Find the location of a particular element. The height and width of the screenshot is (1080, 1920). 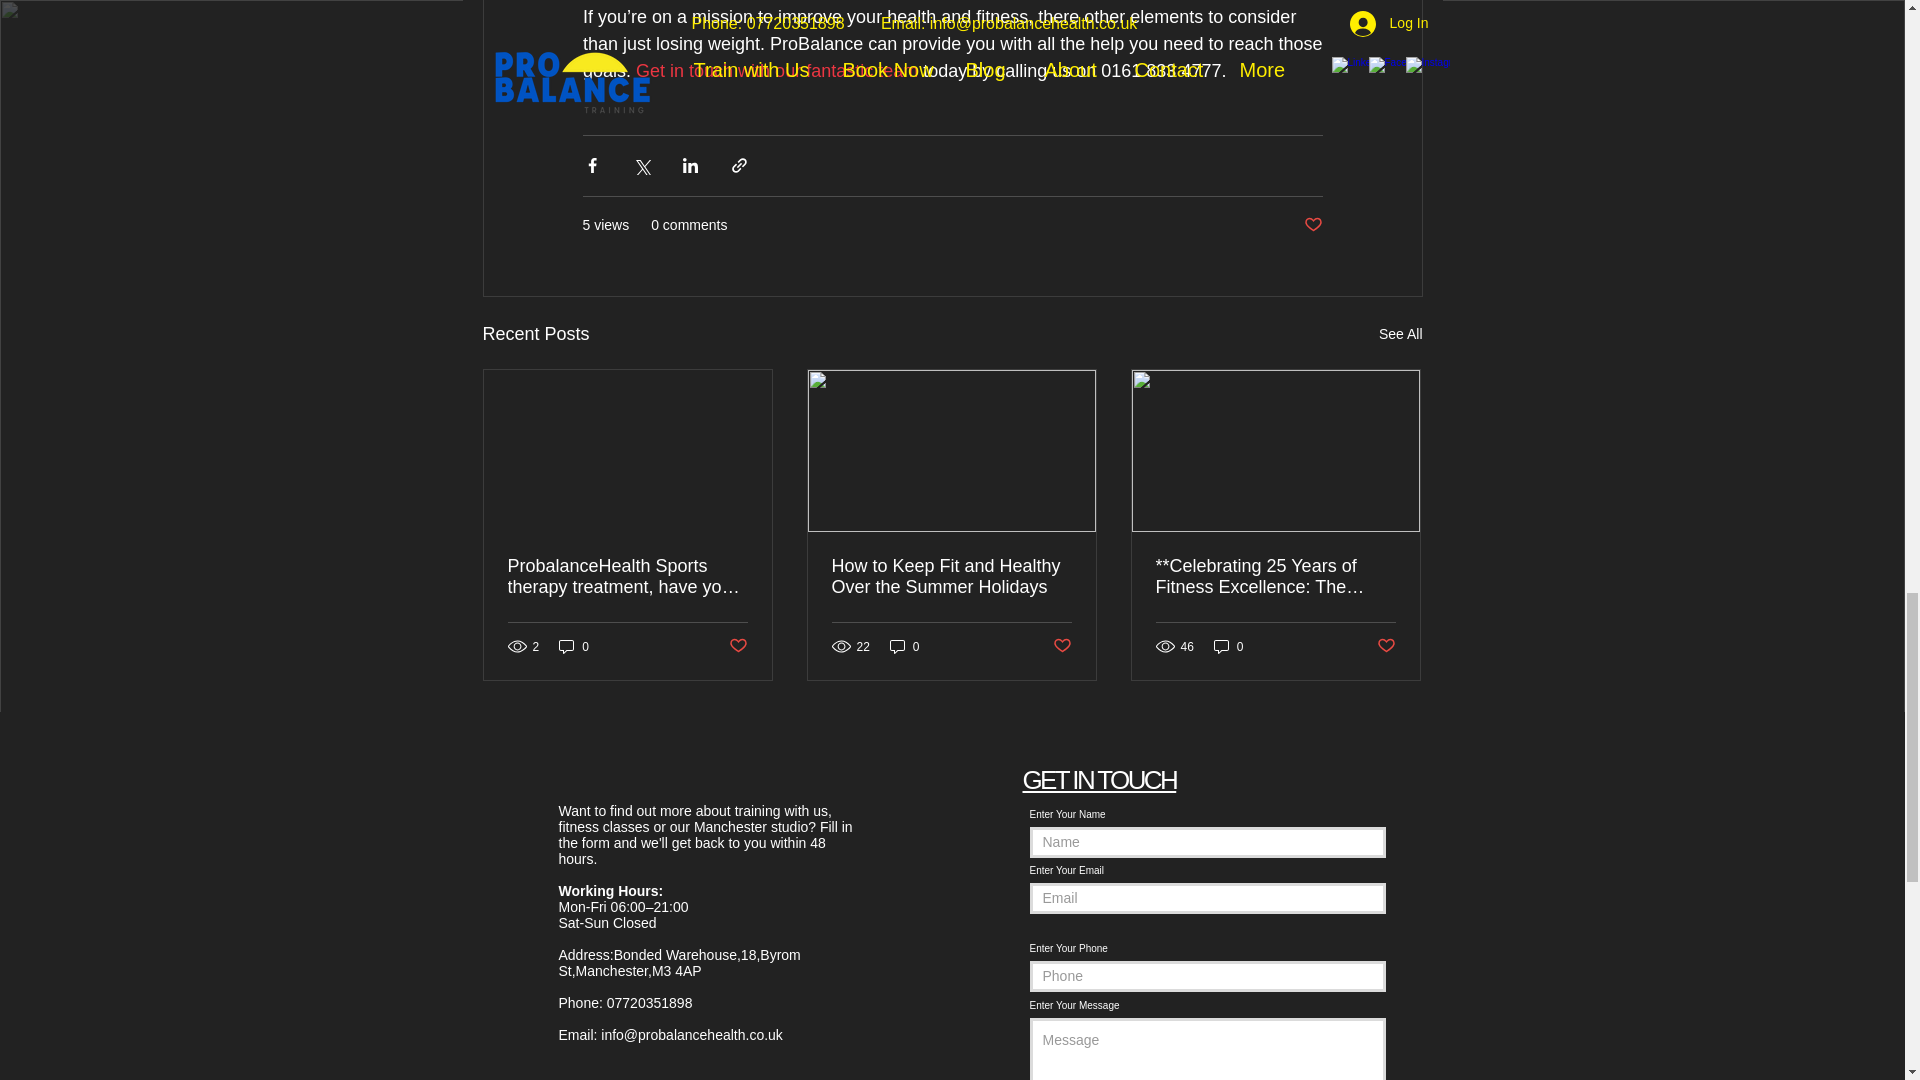

How to Keep Fit and Healthy Over the Summer Holidays is located at coordinates (951, 577).